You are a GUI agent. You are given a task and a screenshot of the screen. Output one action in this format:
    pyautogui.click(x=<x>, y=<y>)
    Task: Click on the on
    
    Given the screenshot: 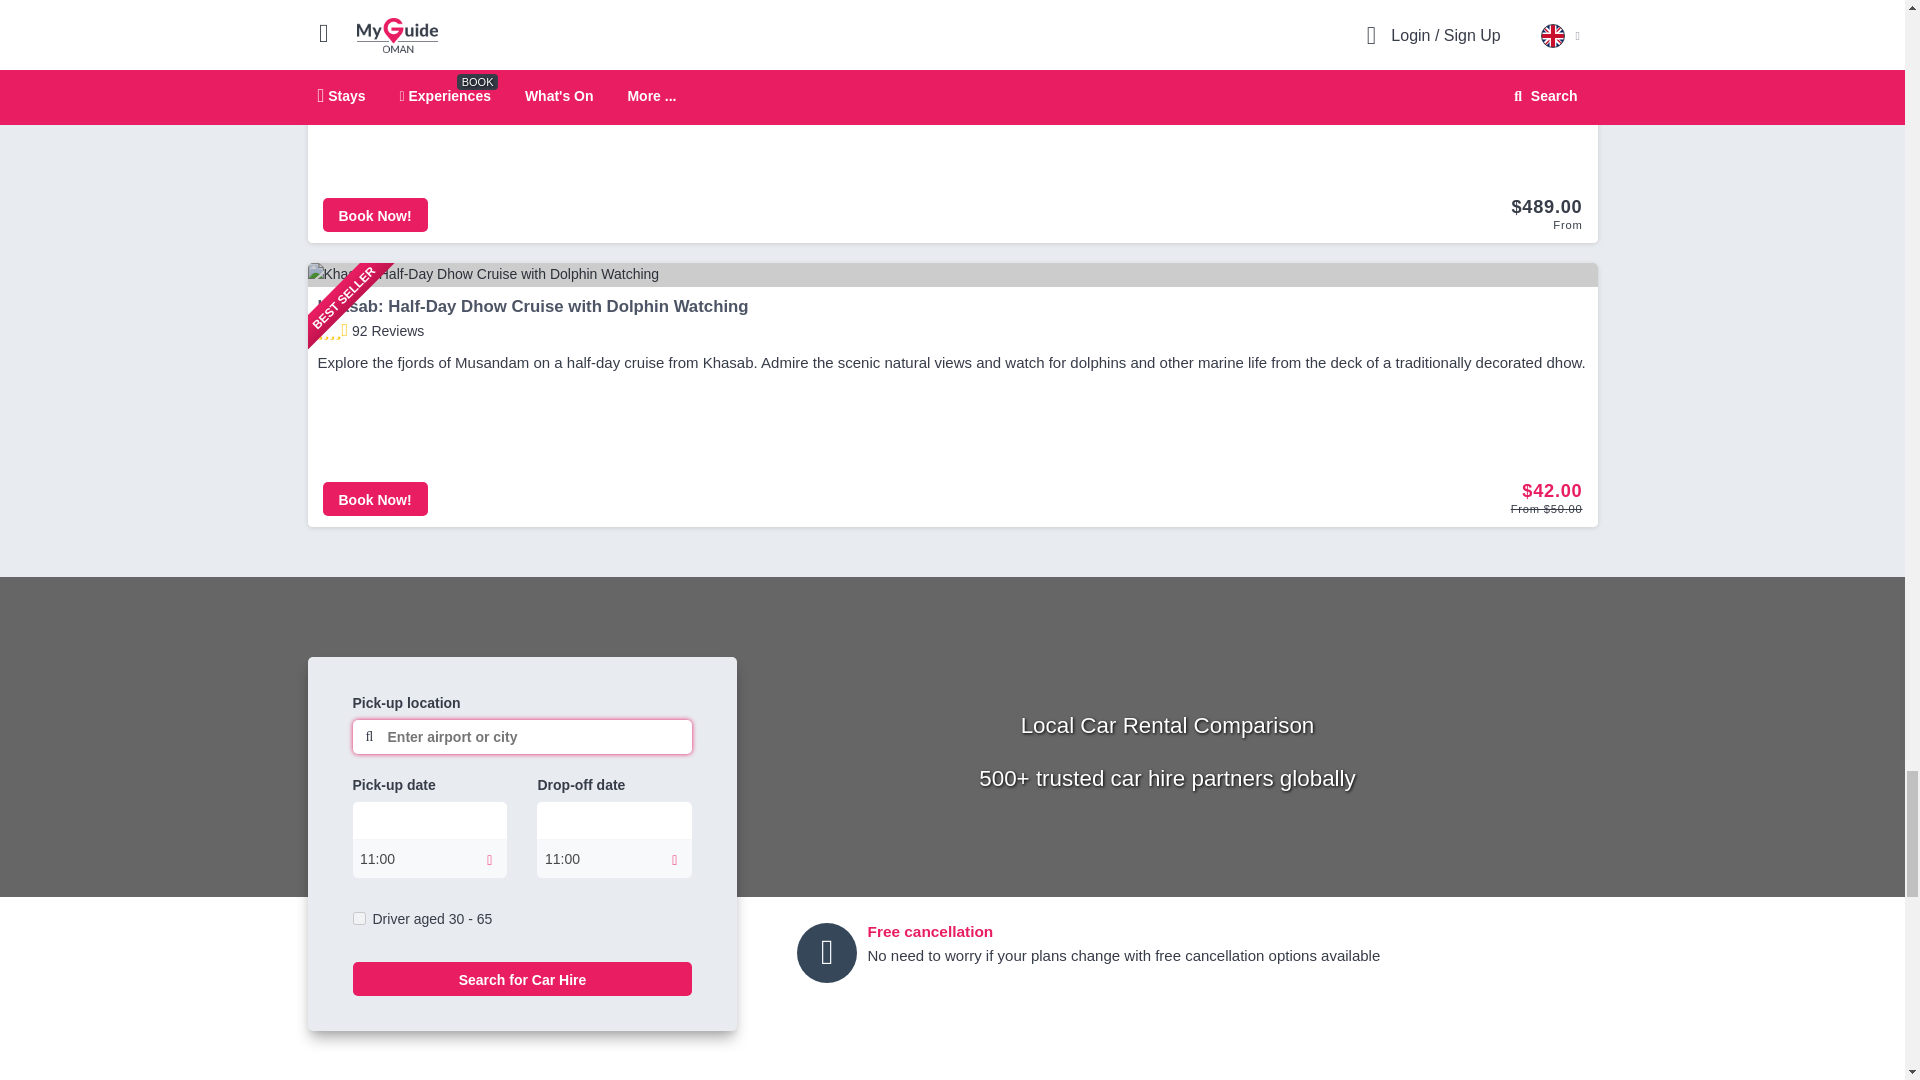 What is the action you would take?
    pyautogui.click(x=358, y=918)
    